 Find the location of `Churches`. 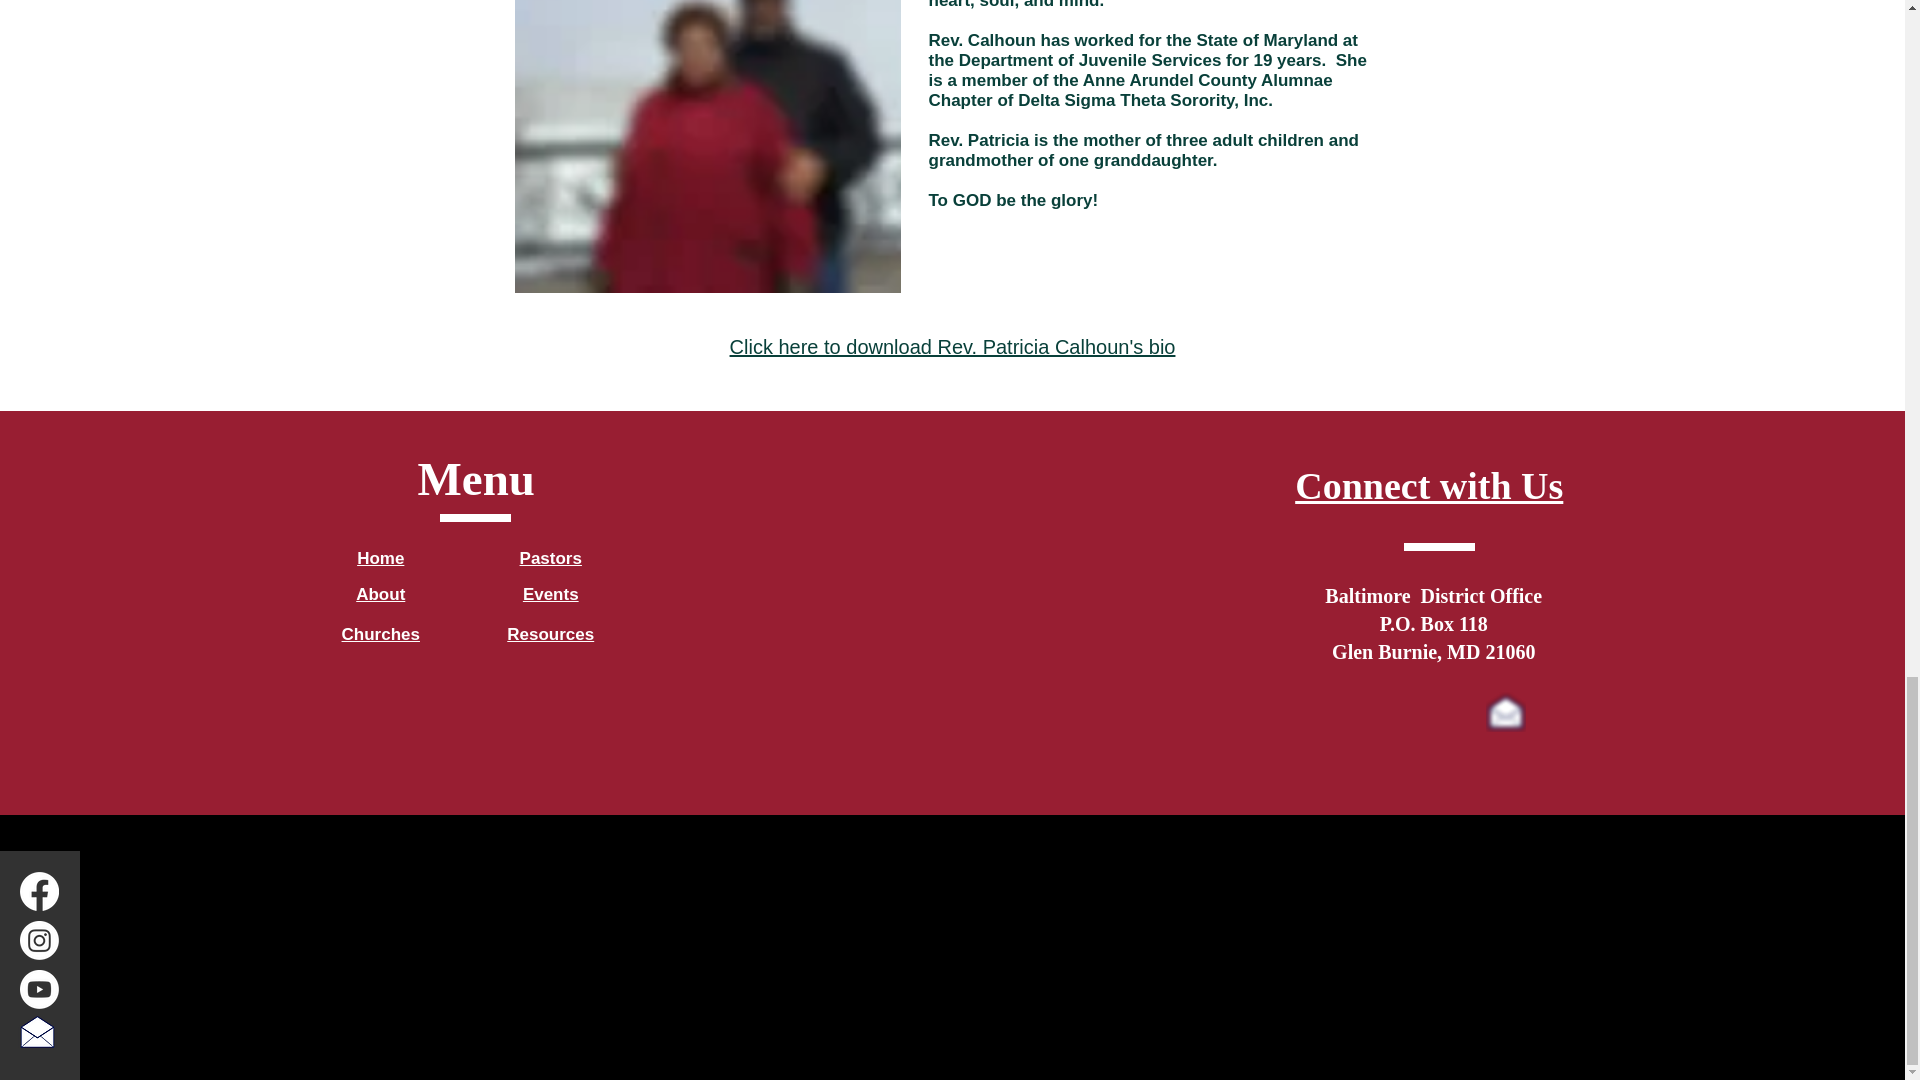

Churches is located at coordinates (380, 634).